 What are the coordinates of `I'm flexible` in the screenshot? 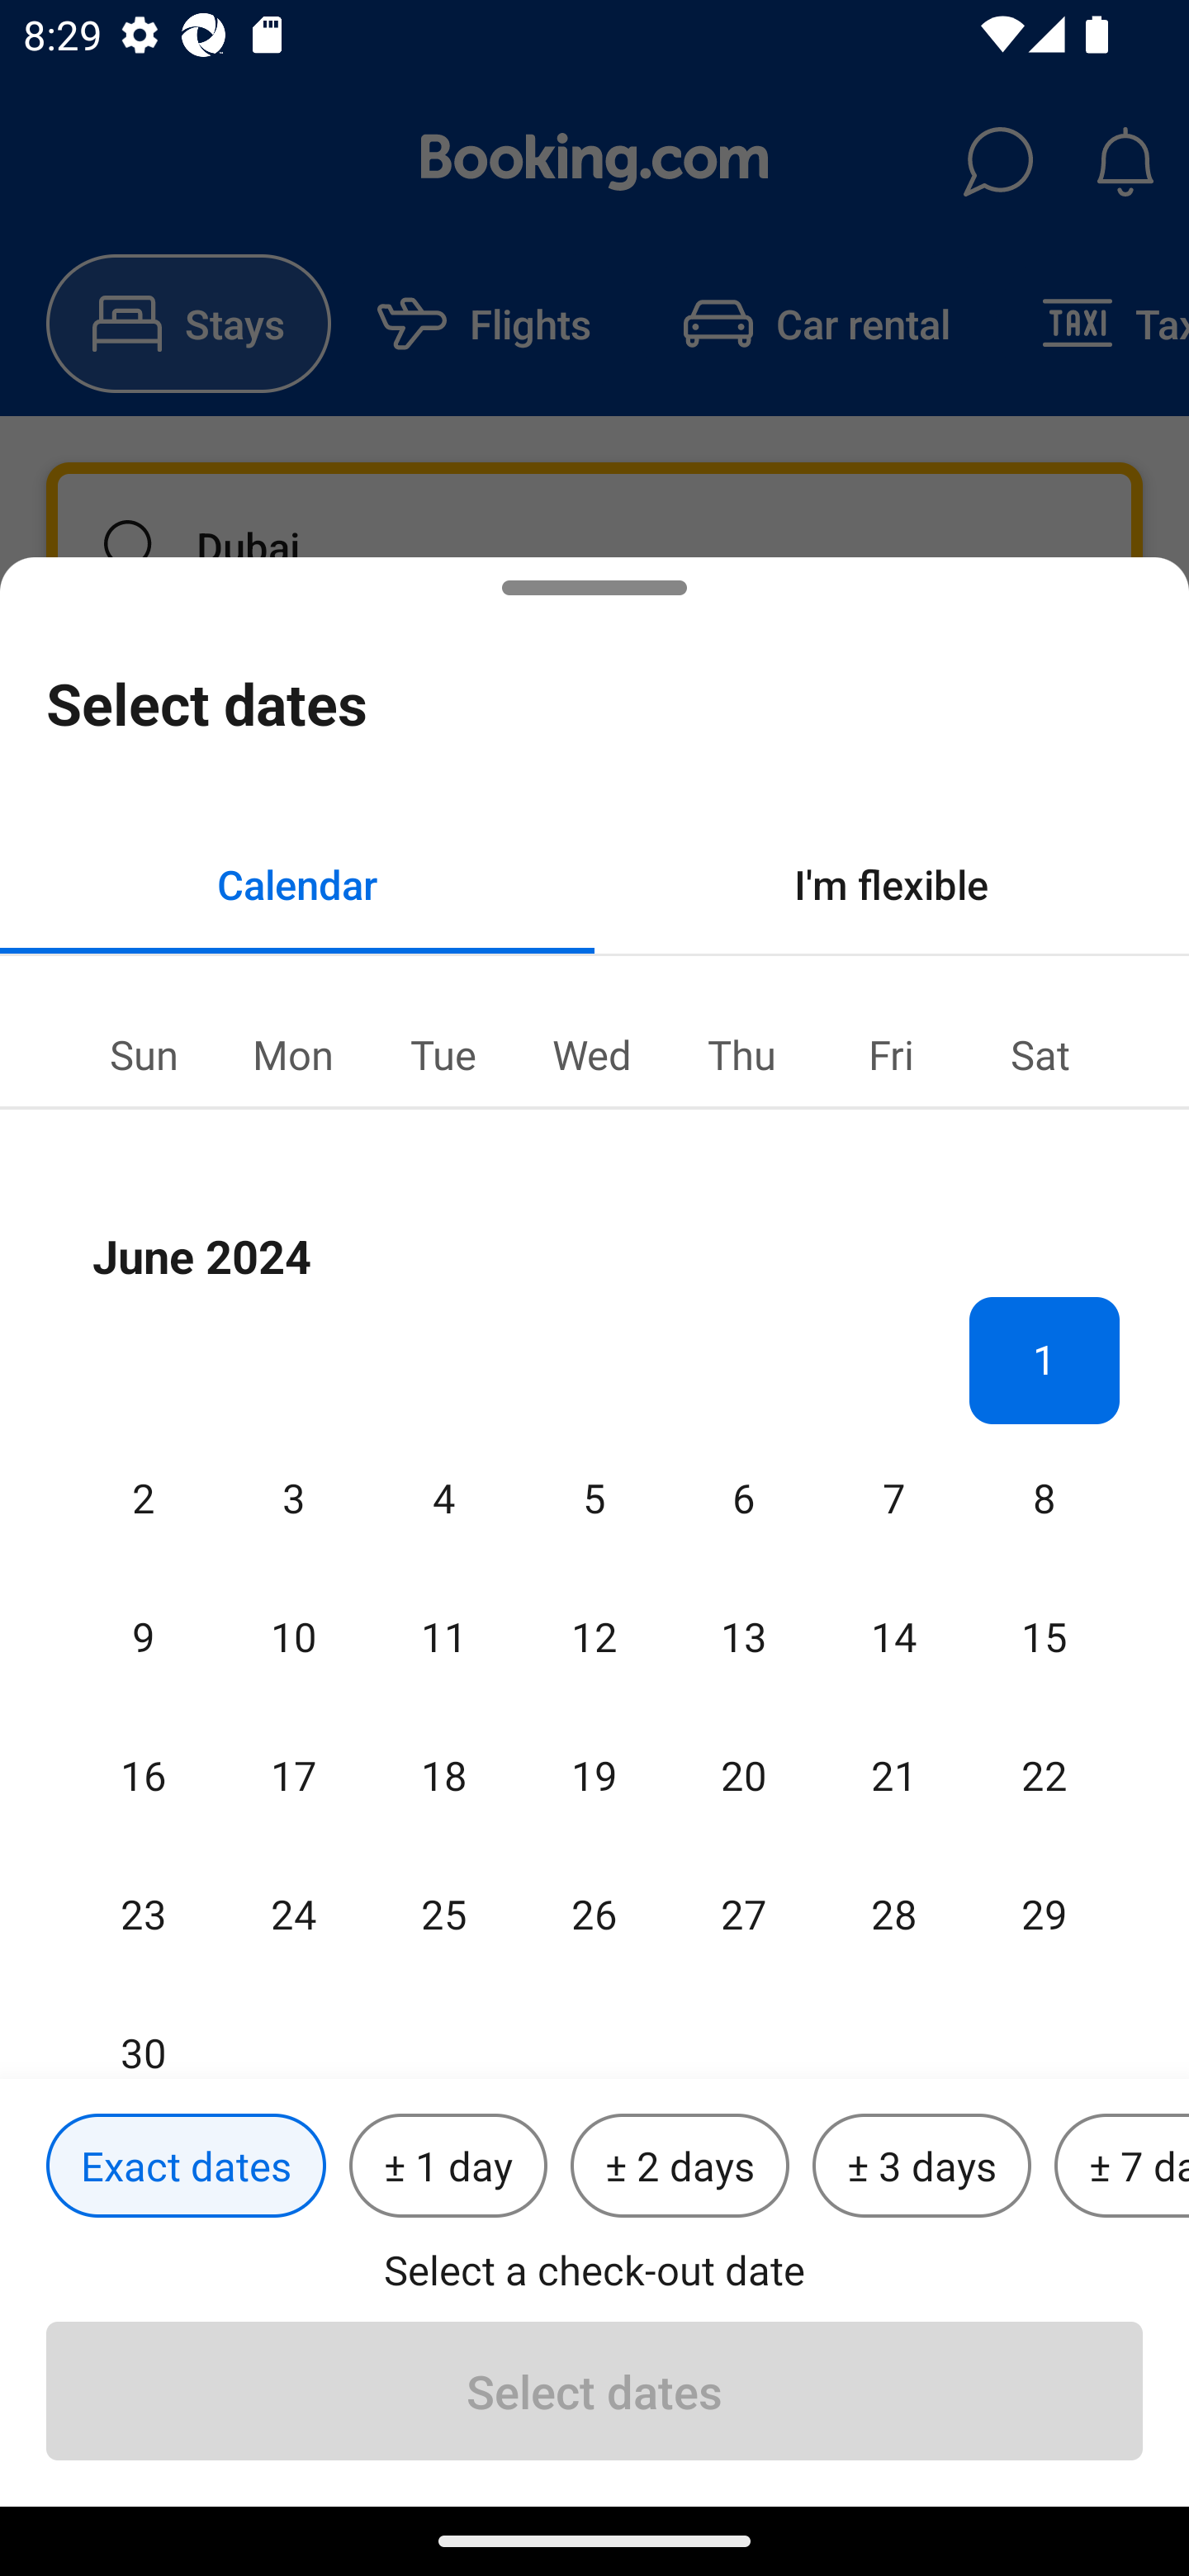 It's located at (892, 883).